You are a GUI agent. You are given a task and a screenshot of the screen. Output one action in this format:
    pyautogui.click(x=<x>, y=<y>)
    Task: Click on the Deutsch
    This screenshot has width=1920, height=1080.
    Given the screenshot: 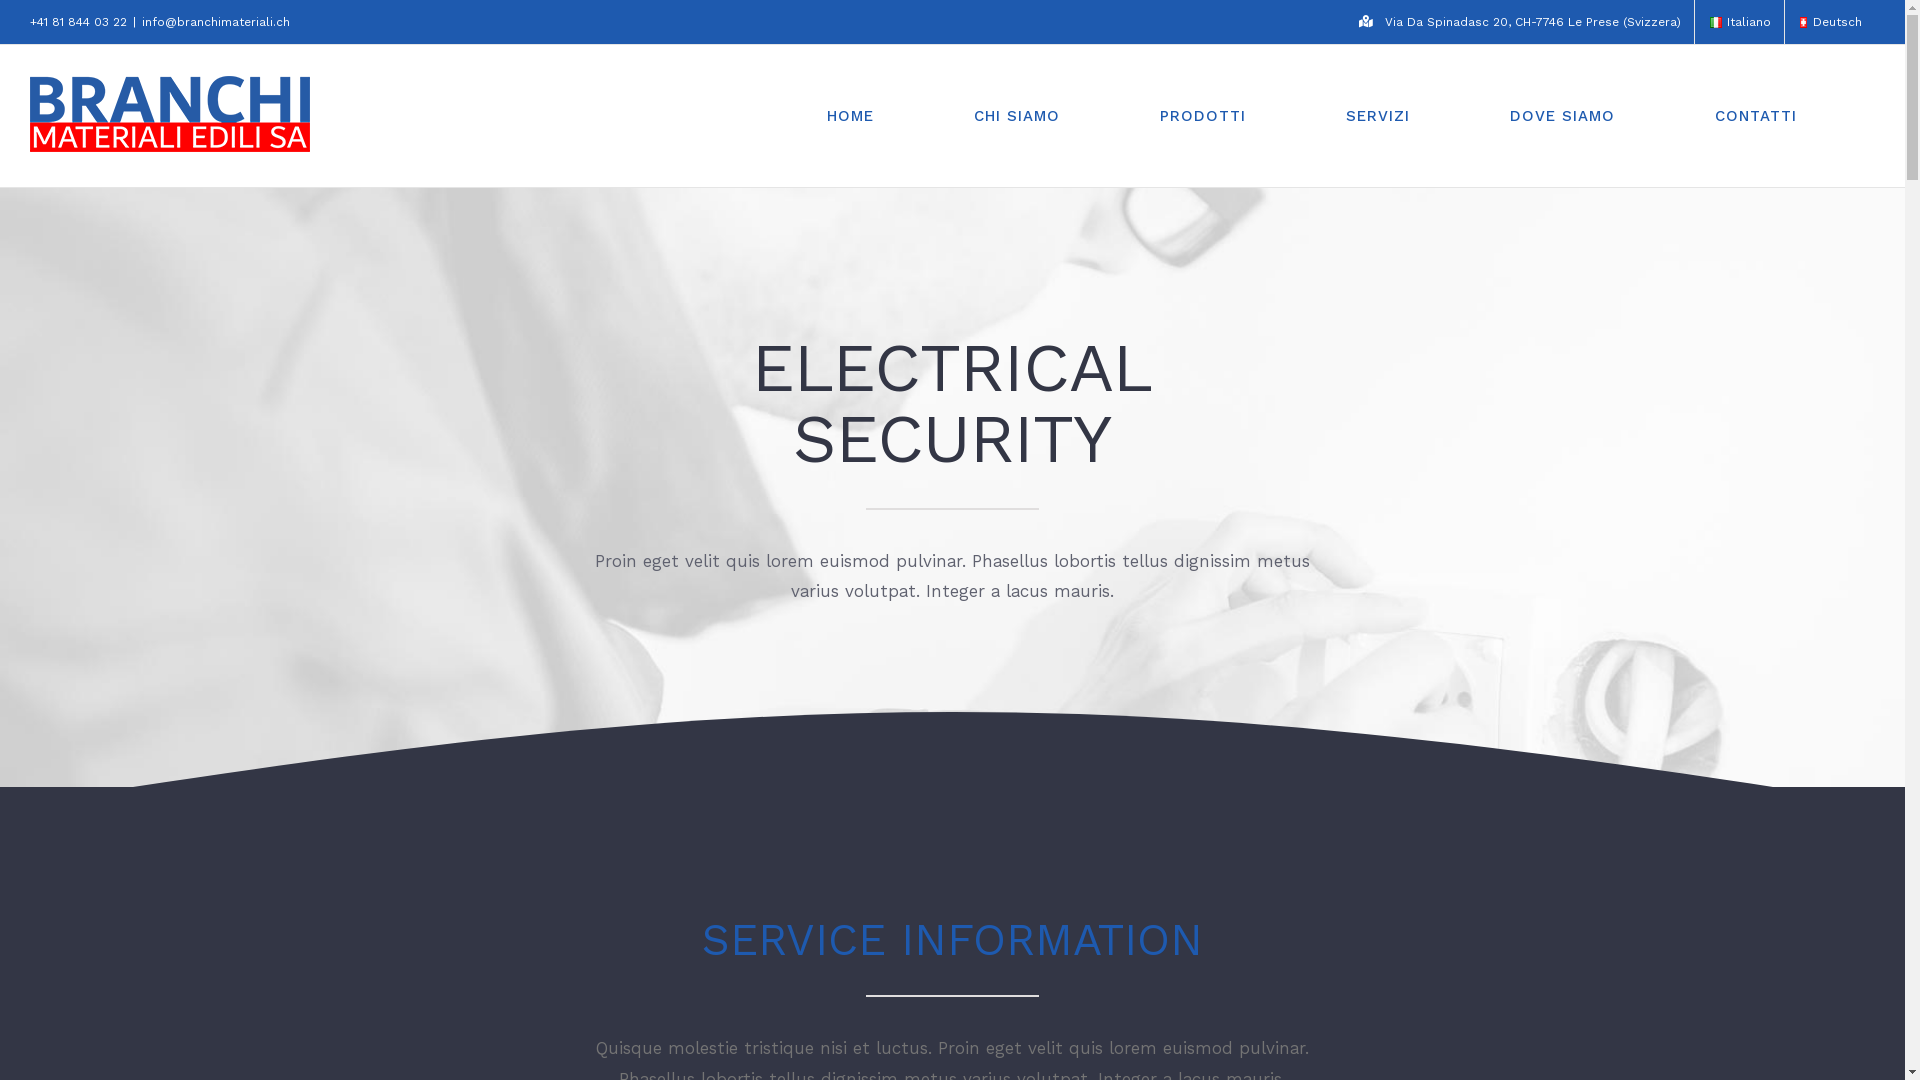 What is the action you would take?
    pyautogui.click(x=1804, y=22)
    